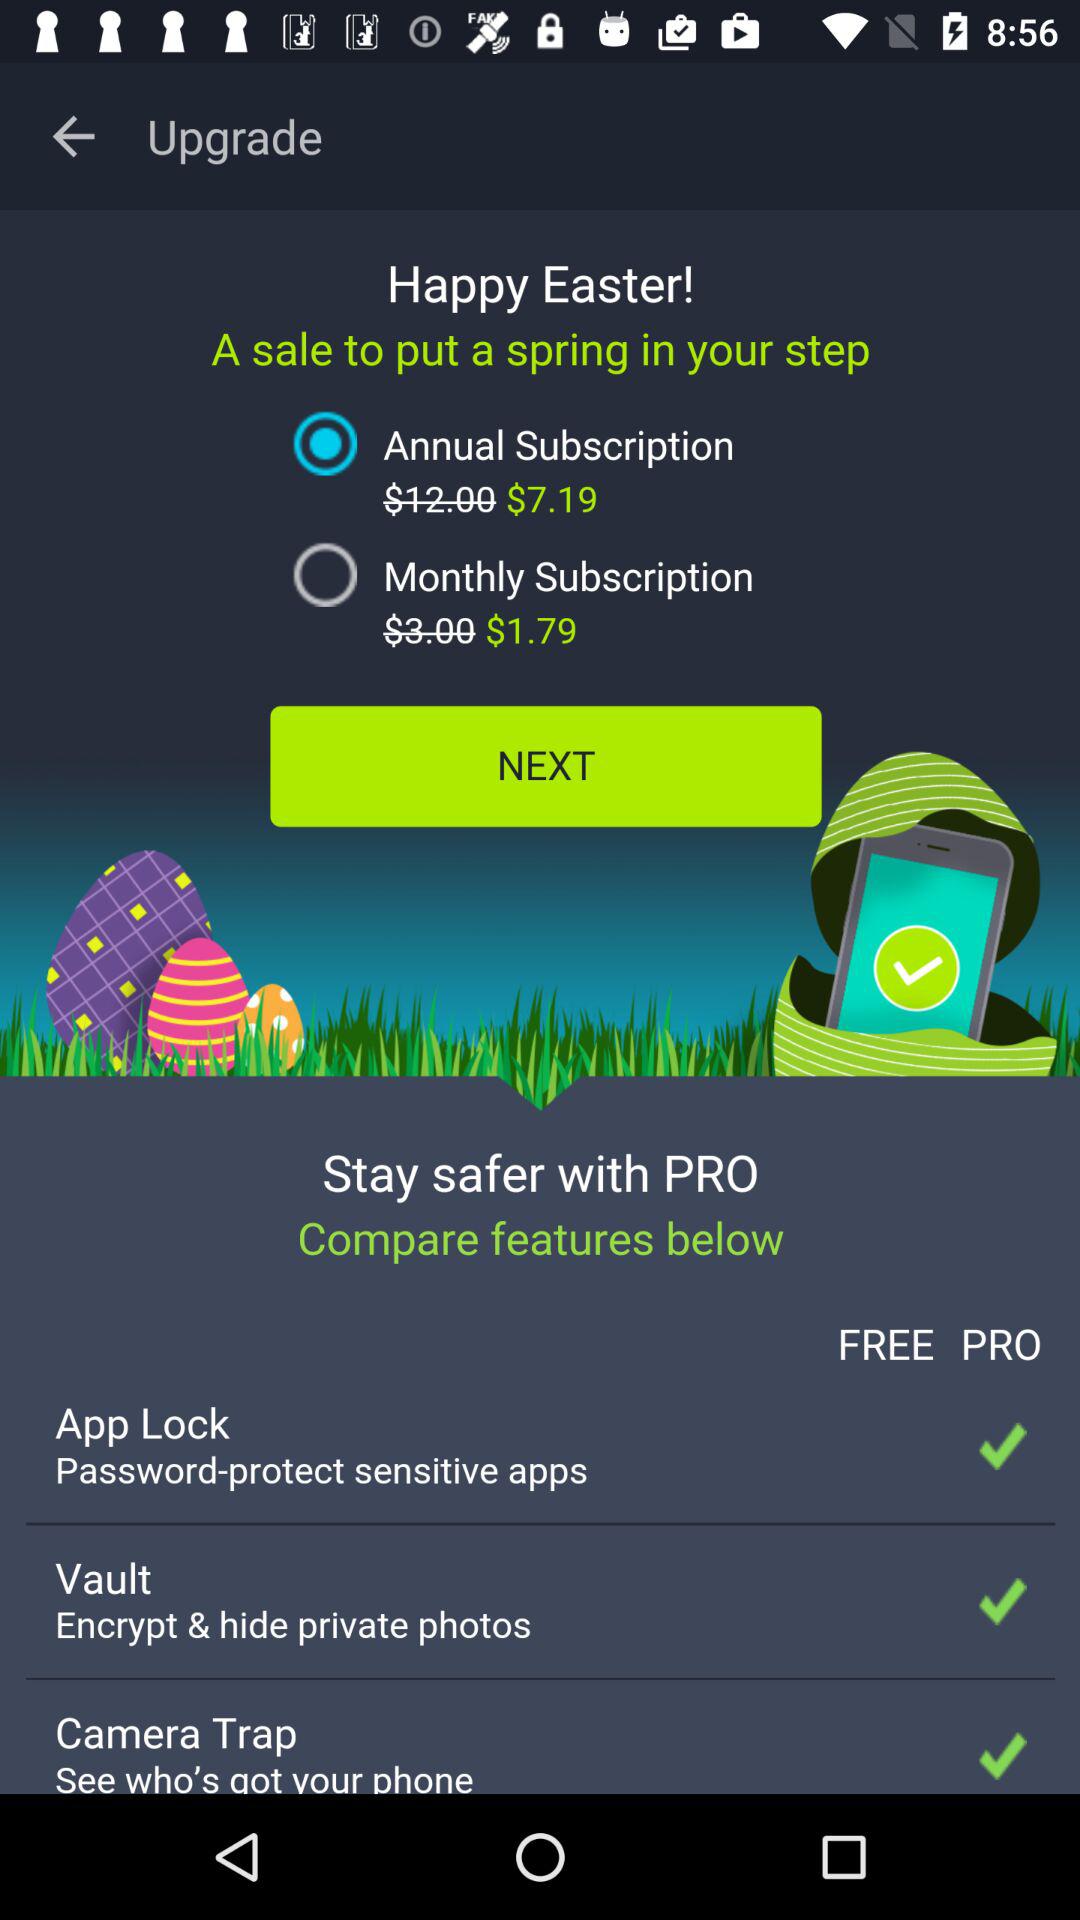  I want to click on go back, so click(74, 136).